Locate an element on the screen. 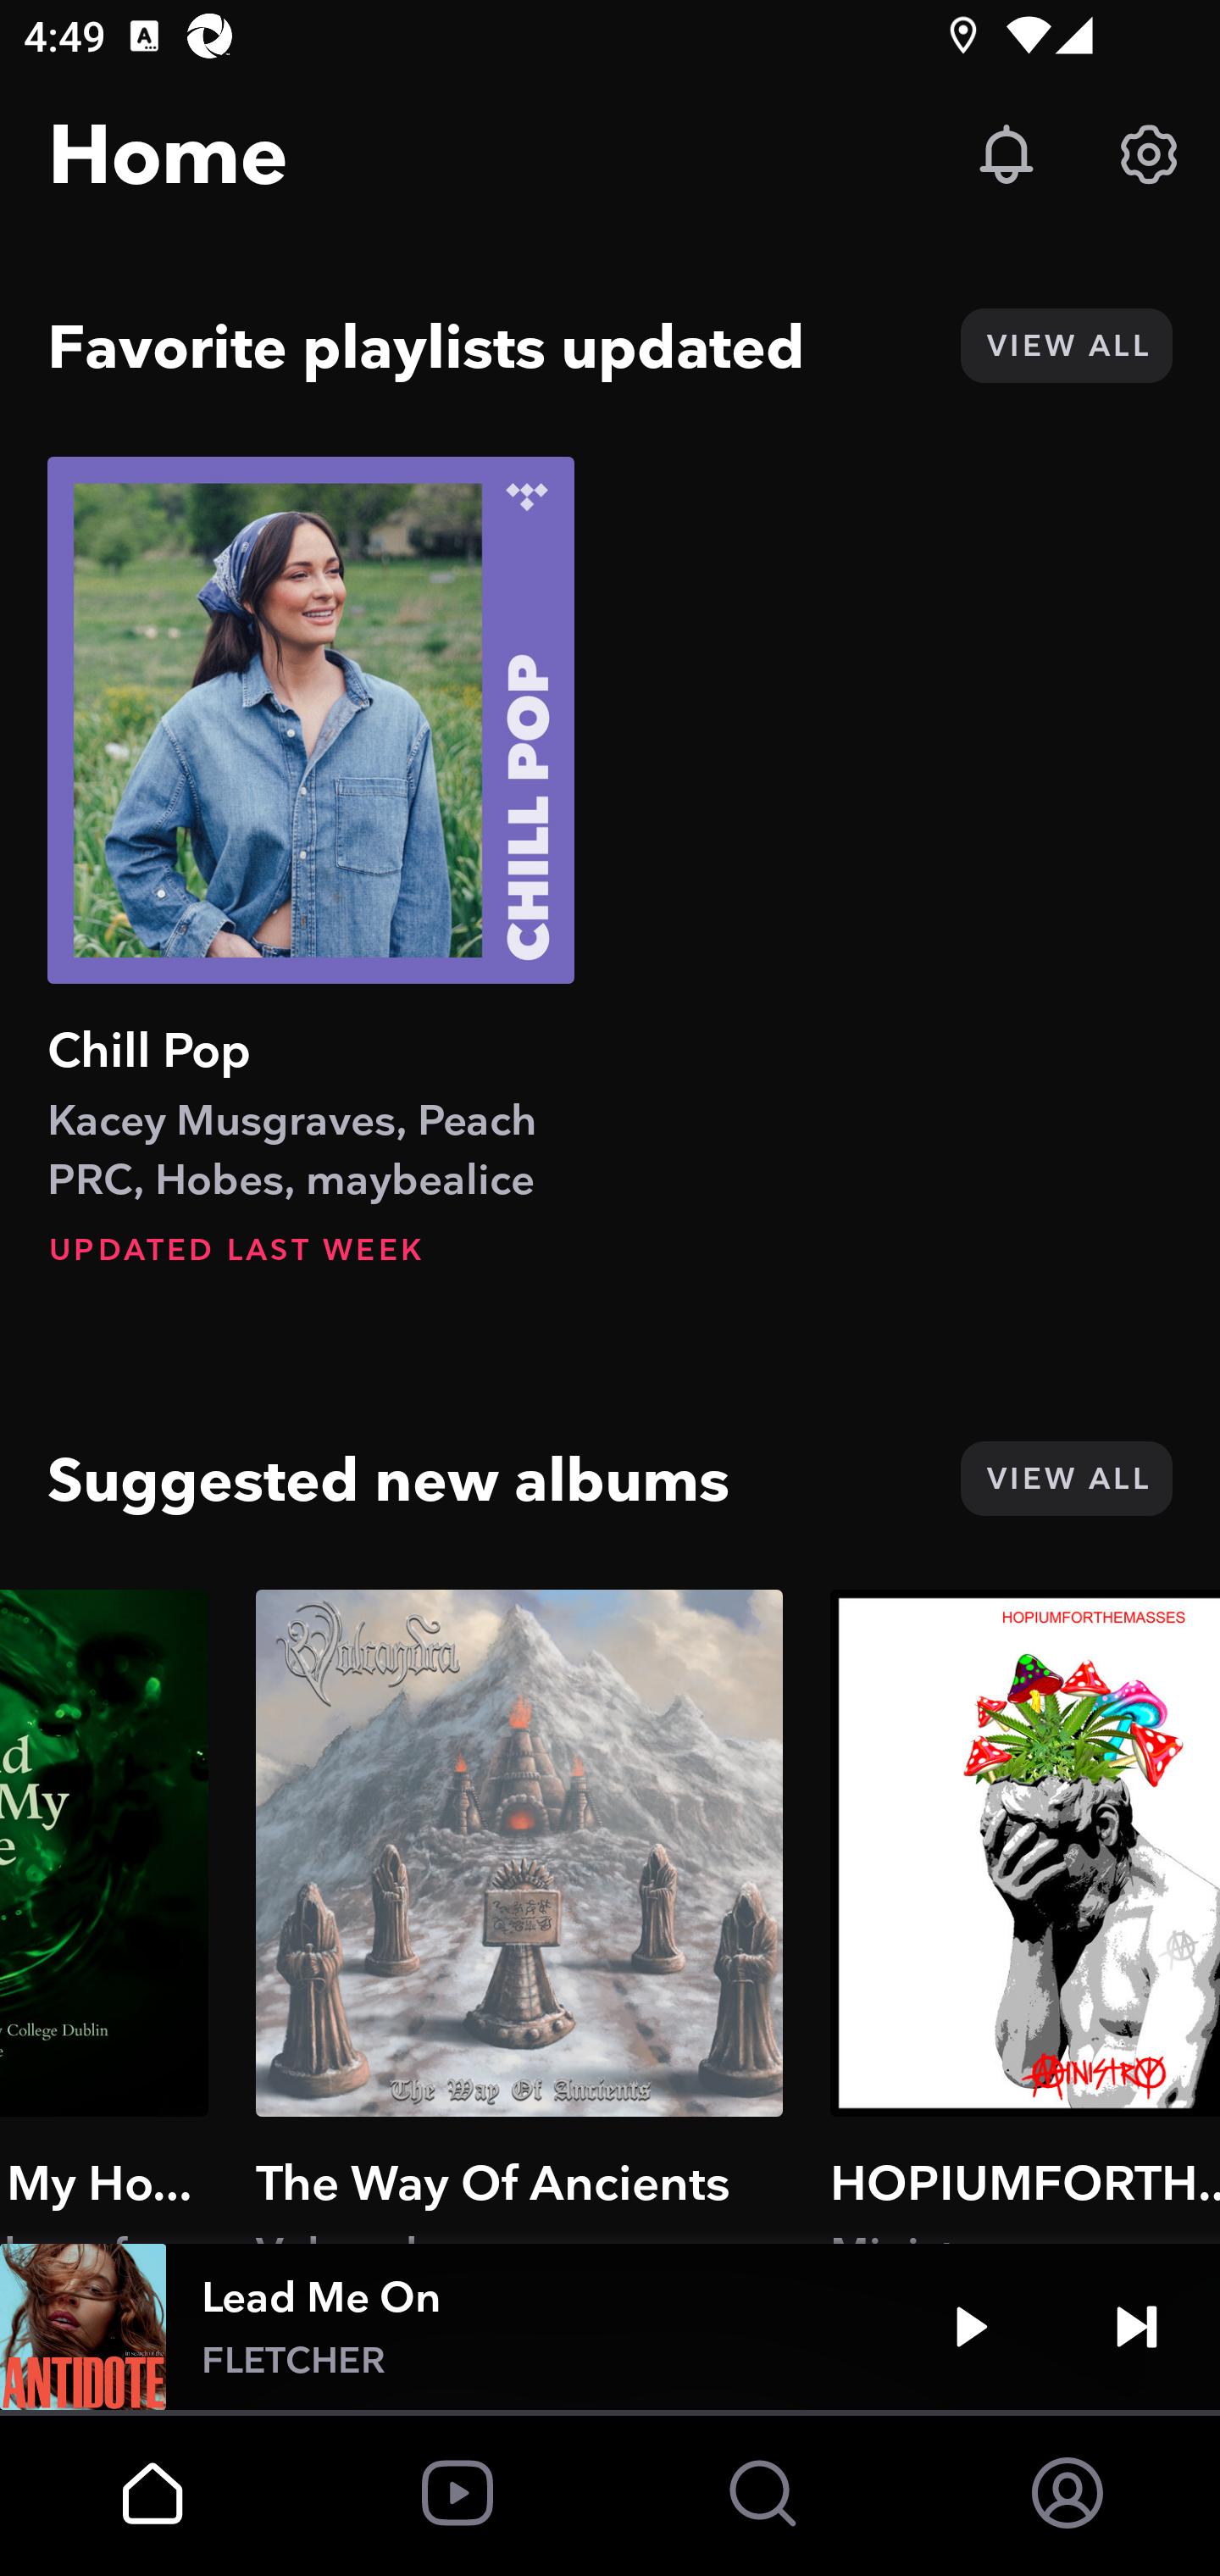 The height and width of the screenshot is (2576, 1220). Settings is located at coordinates (1149, 154).